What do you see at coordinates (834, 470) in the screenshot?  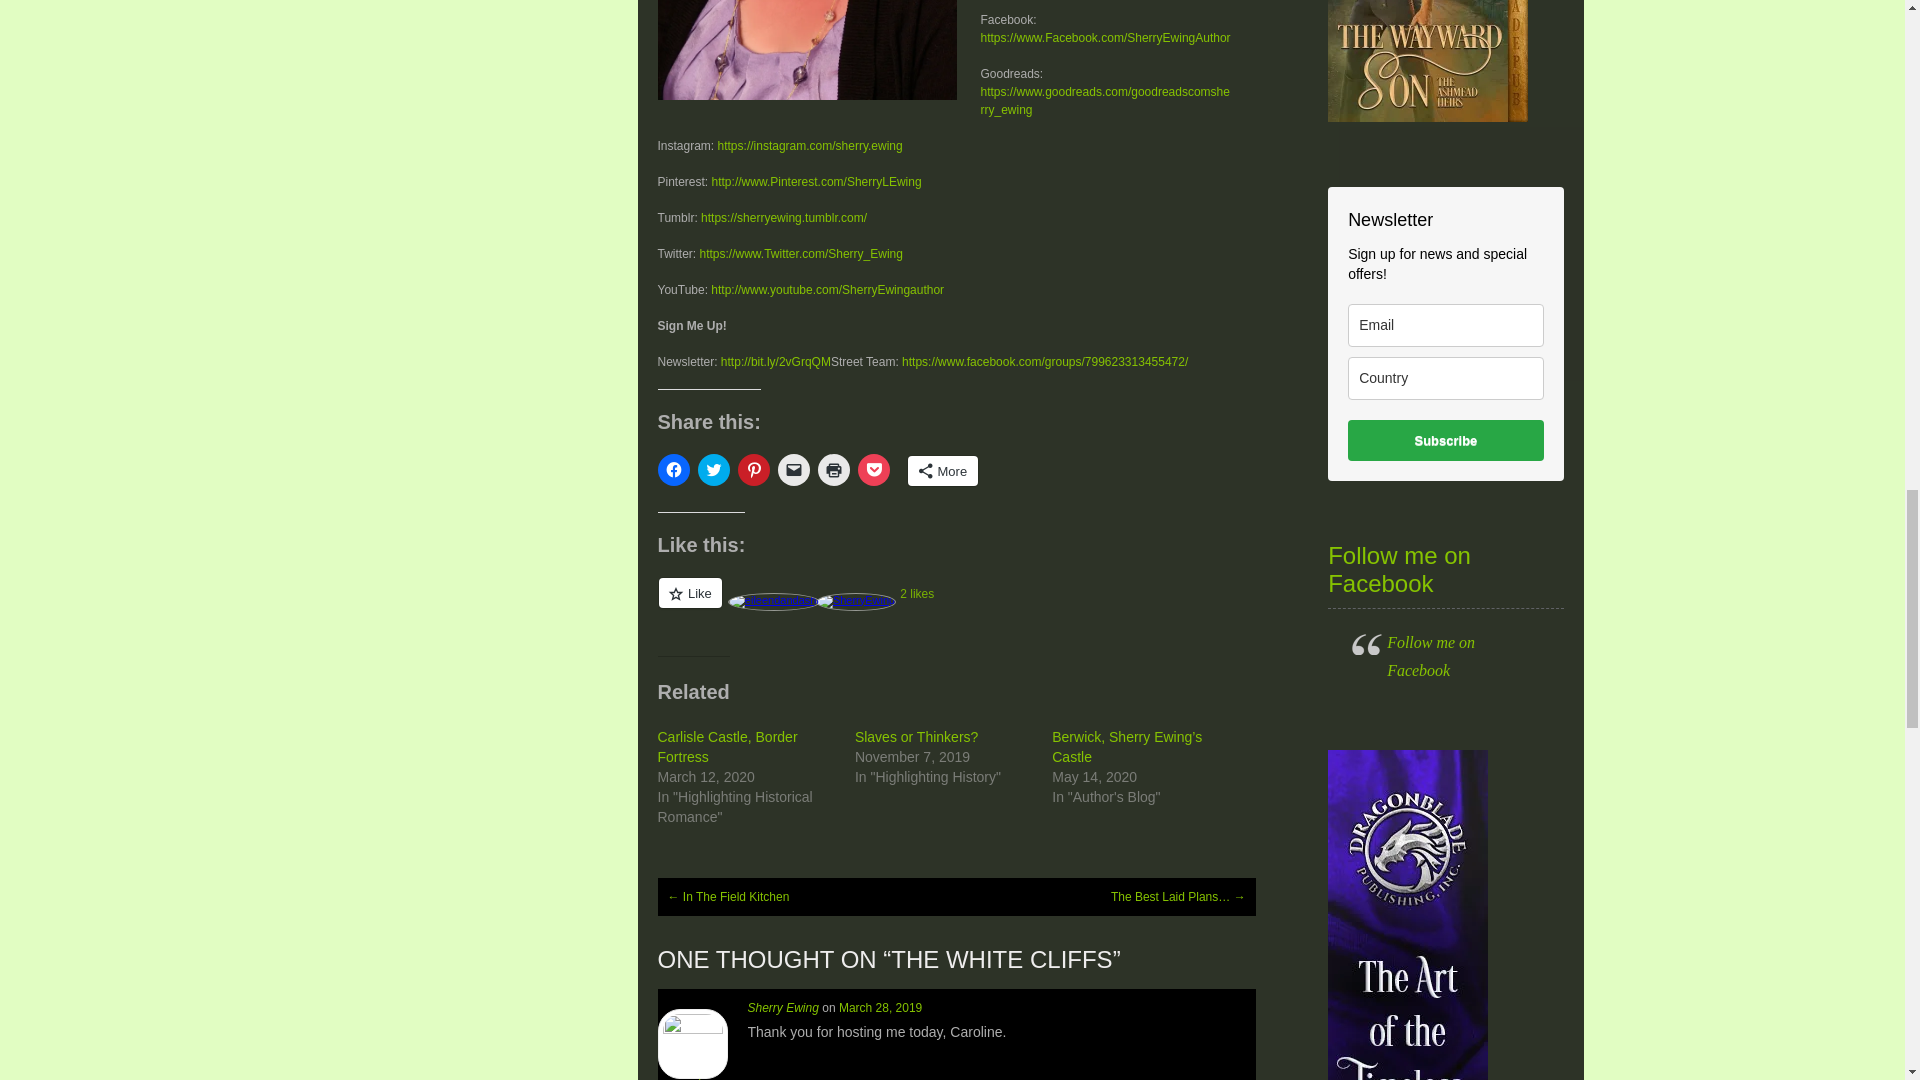 I see `Click to print` at bounding box center [834, 470].